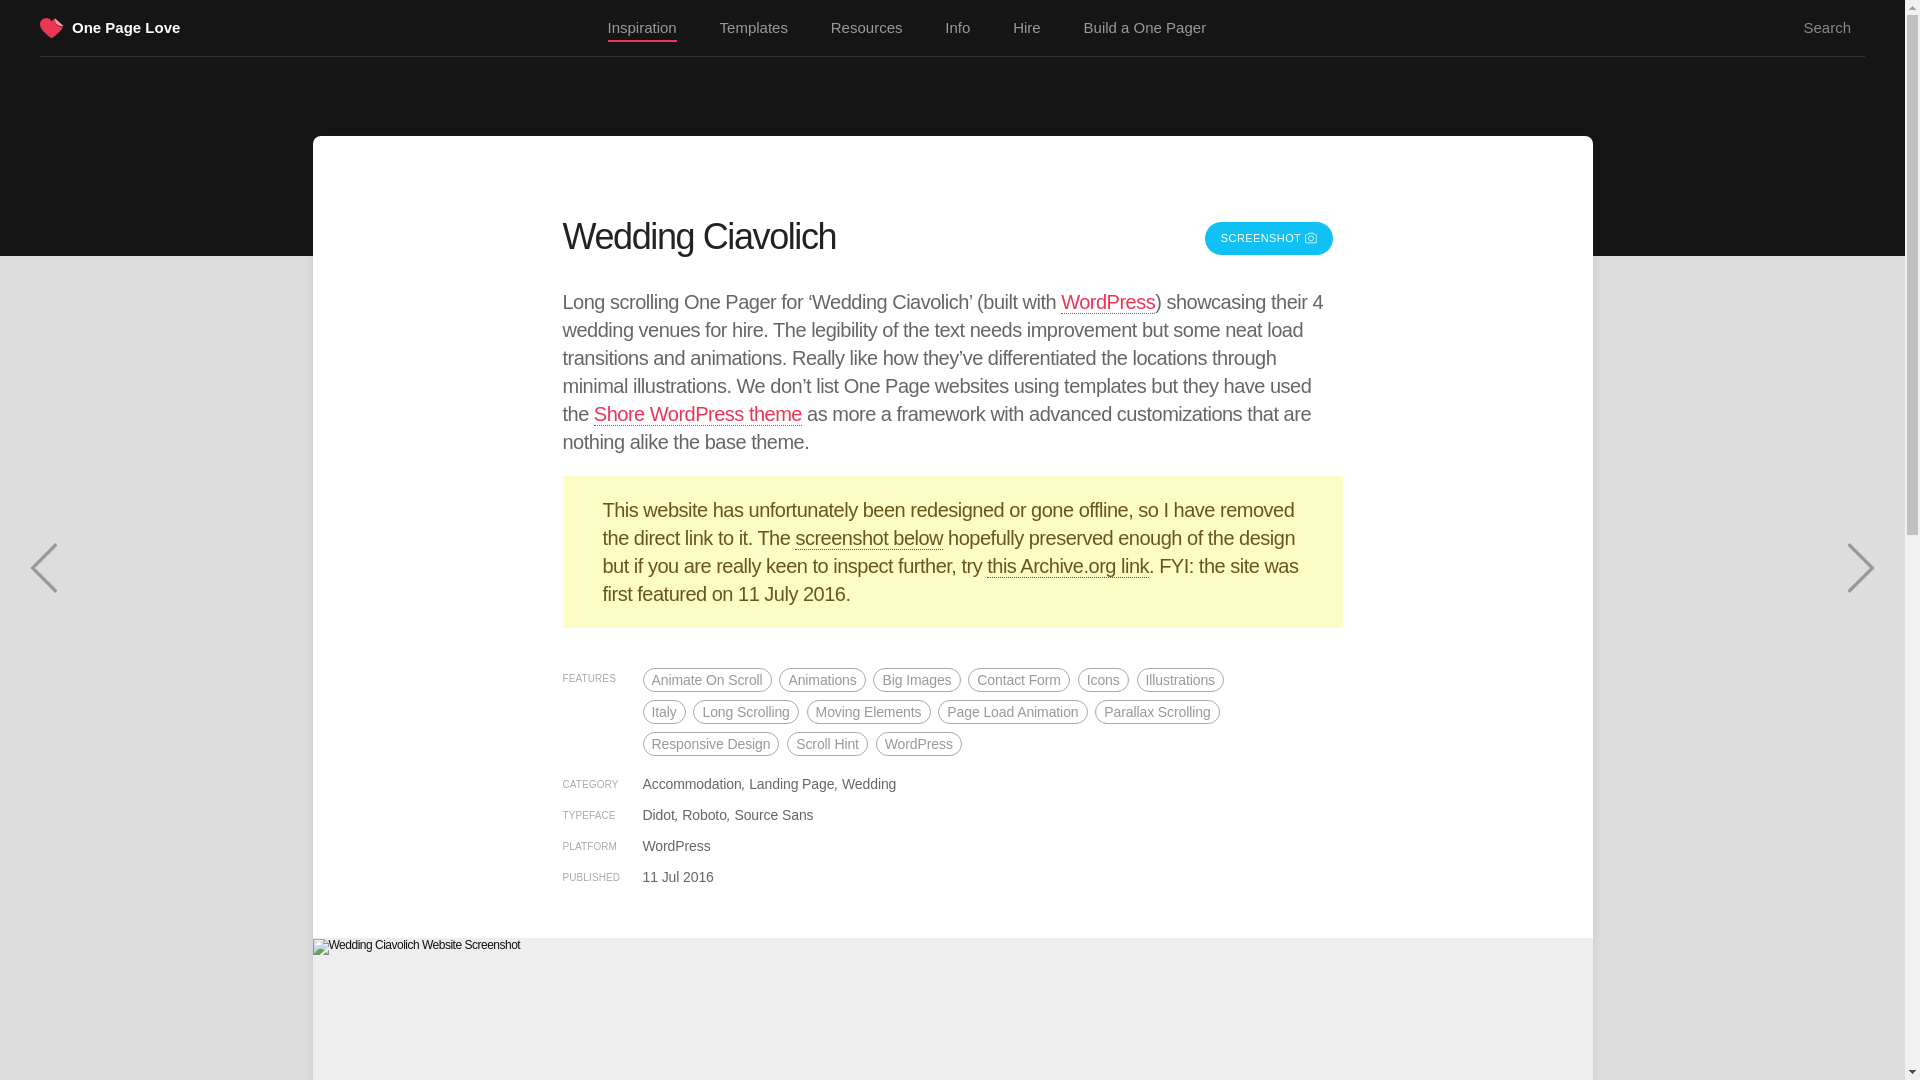 The image size is (1920, 1080). What do you see at coordinates (642, 29) in the screenshot?
I see `One Page website inspiration gallery` at bounding box center [642, 29].